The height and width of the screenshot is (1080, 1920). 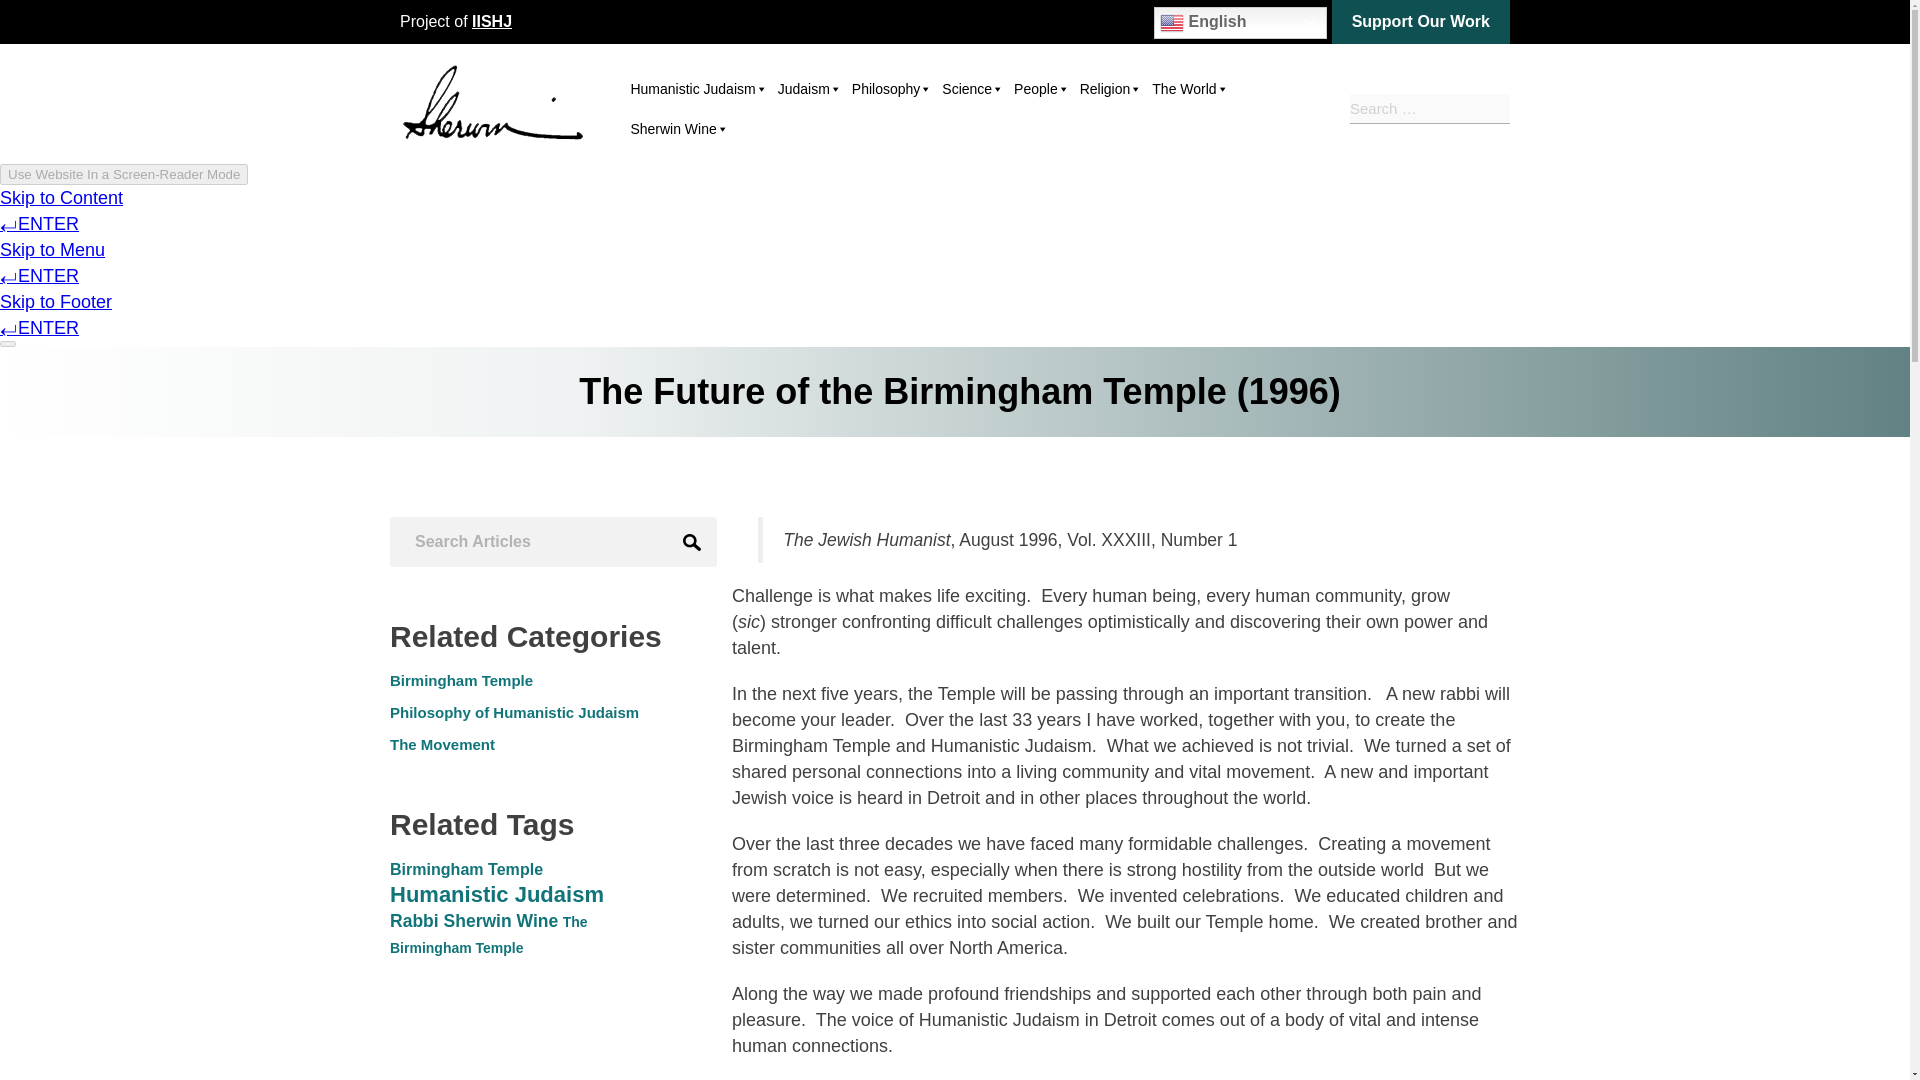 What do you see at coordinates (1496, 106) in the screenshot?
I see `Search` at bounding box center [1496, 106].